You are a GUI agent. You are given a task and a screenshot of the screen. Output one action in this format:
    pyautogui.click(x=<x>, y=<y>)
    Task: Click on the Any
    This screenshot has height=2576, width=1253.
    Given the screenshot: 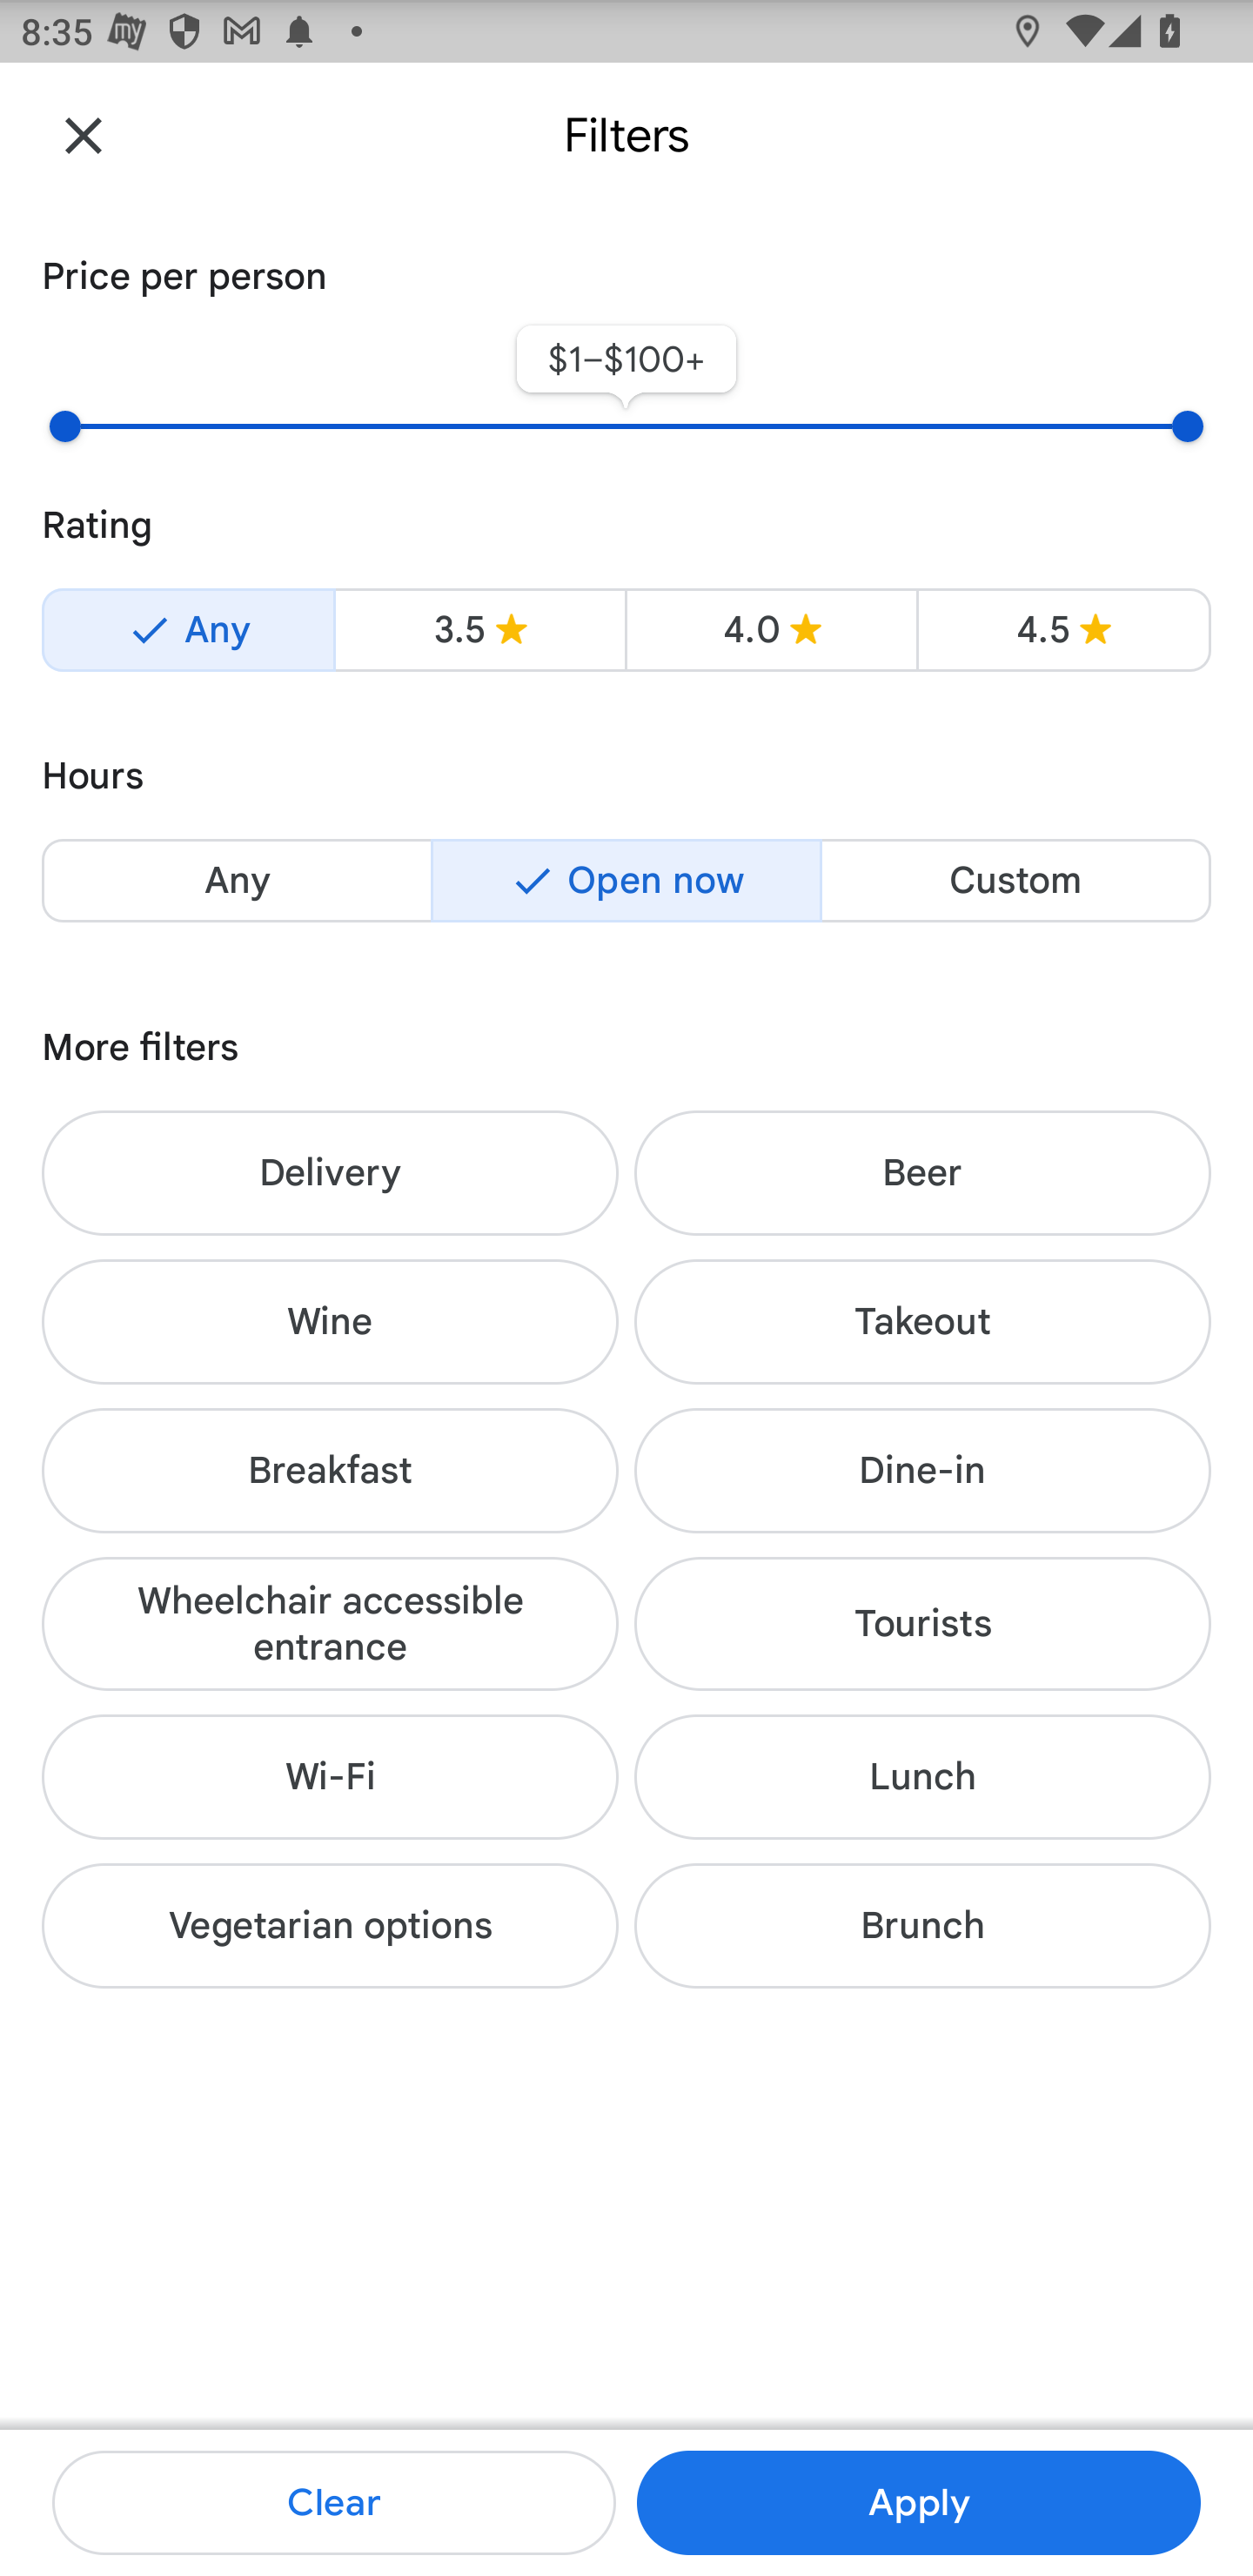 What is the action you would take?
    pyautogui.click(x=188, y=630)
    